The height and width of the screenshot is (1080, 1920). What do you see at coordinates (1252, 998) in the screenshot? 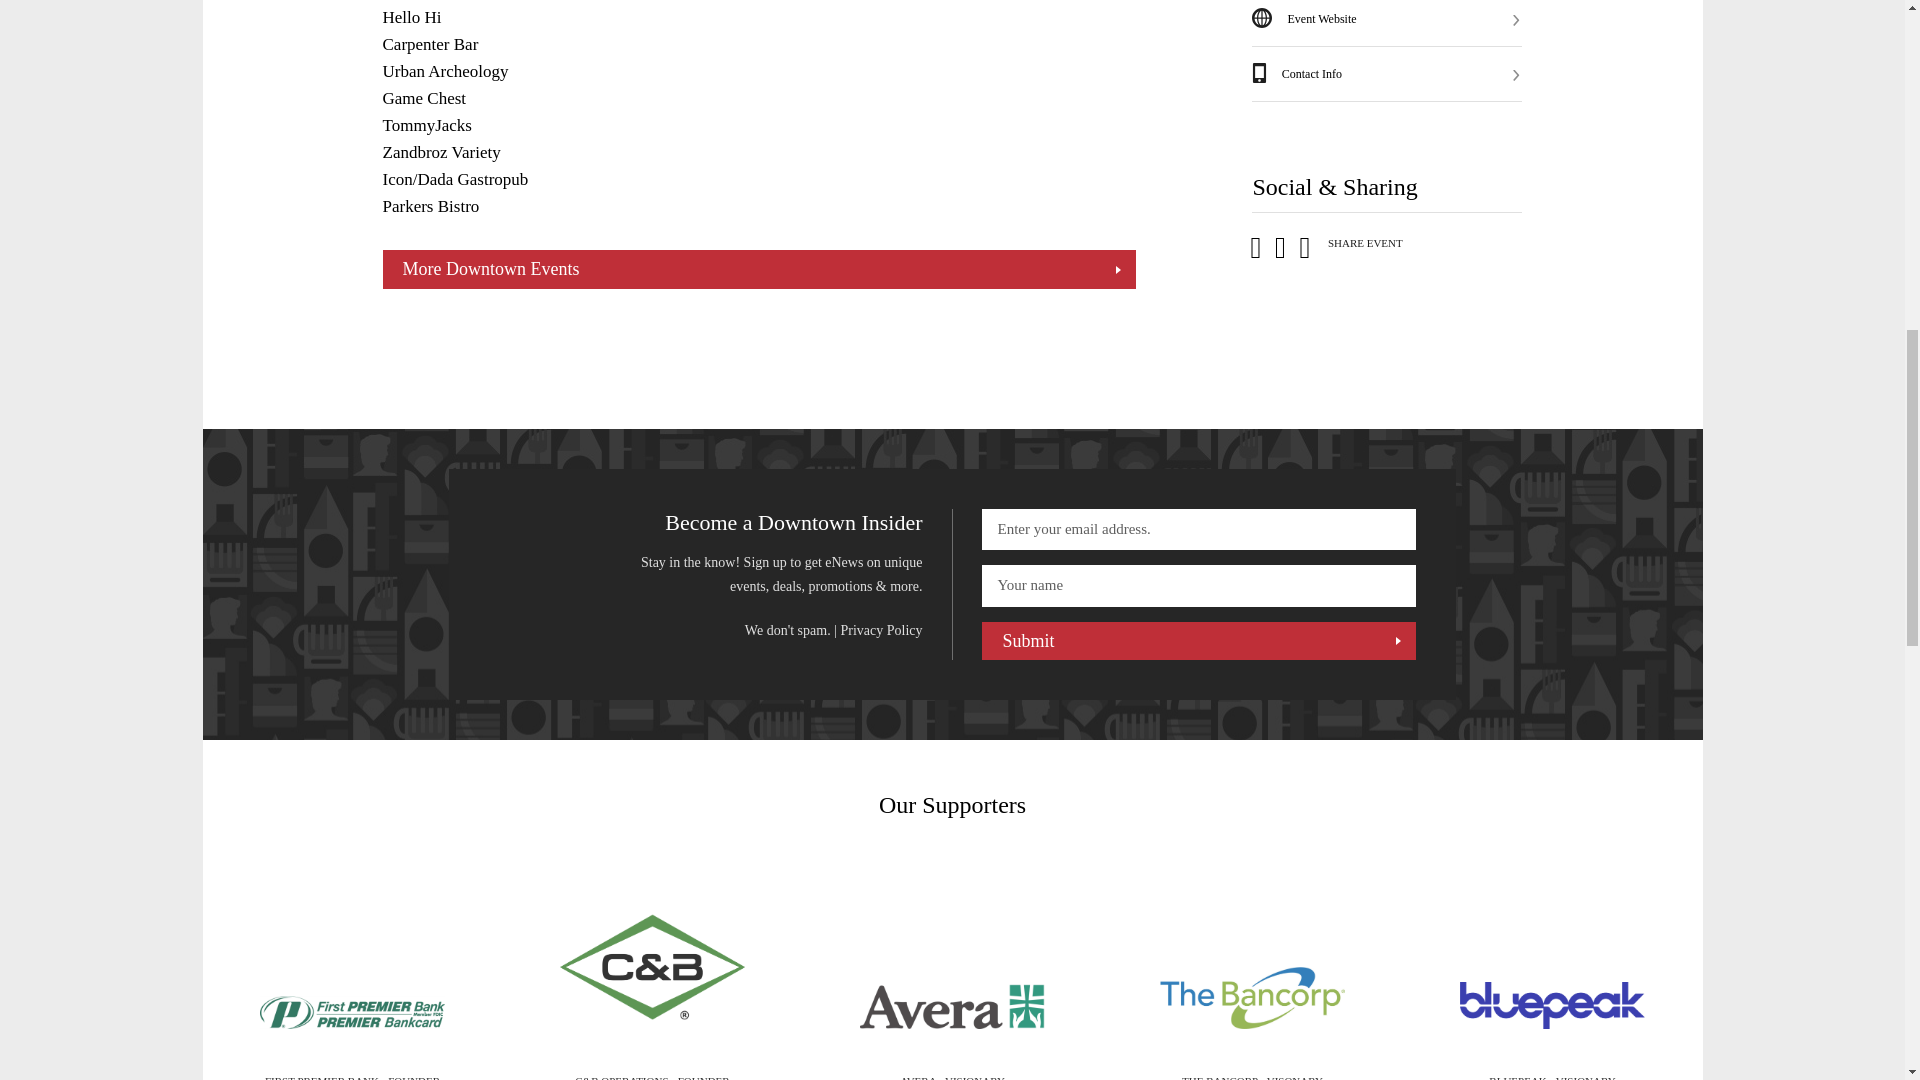
I see `The Bancorp - VISONARY` at bounding box center [1252, 998].